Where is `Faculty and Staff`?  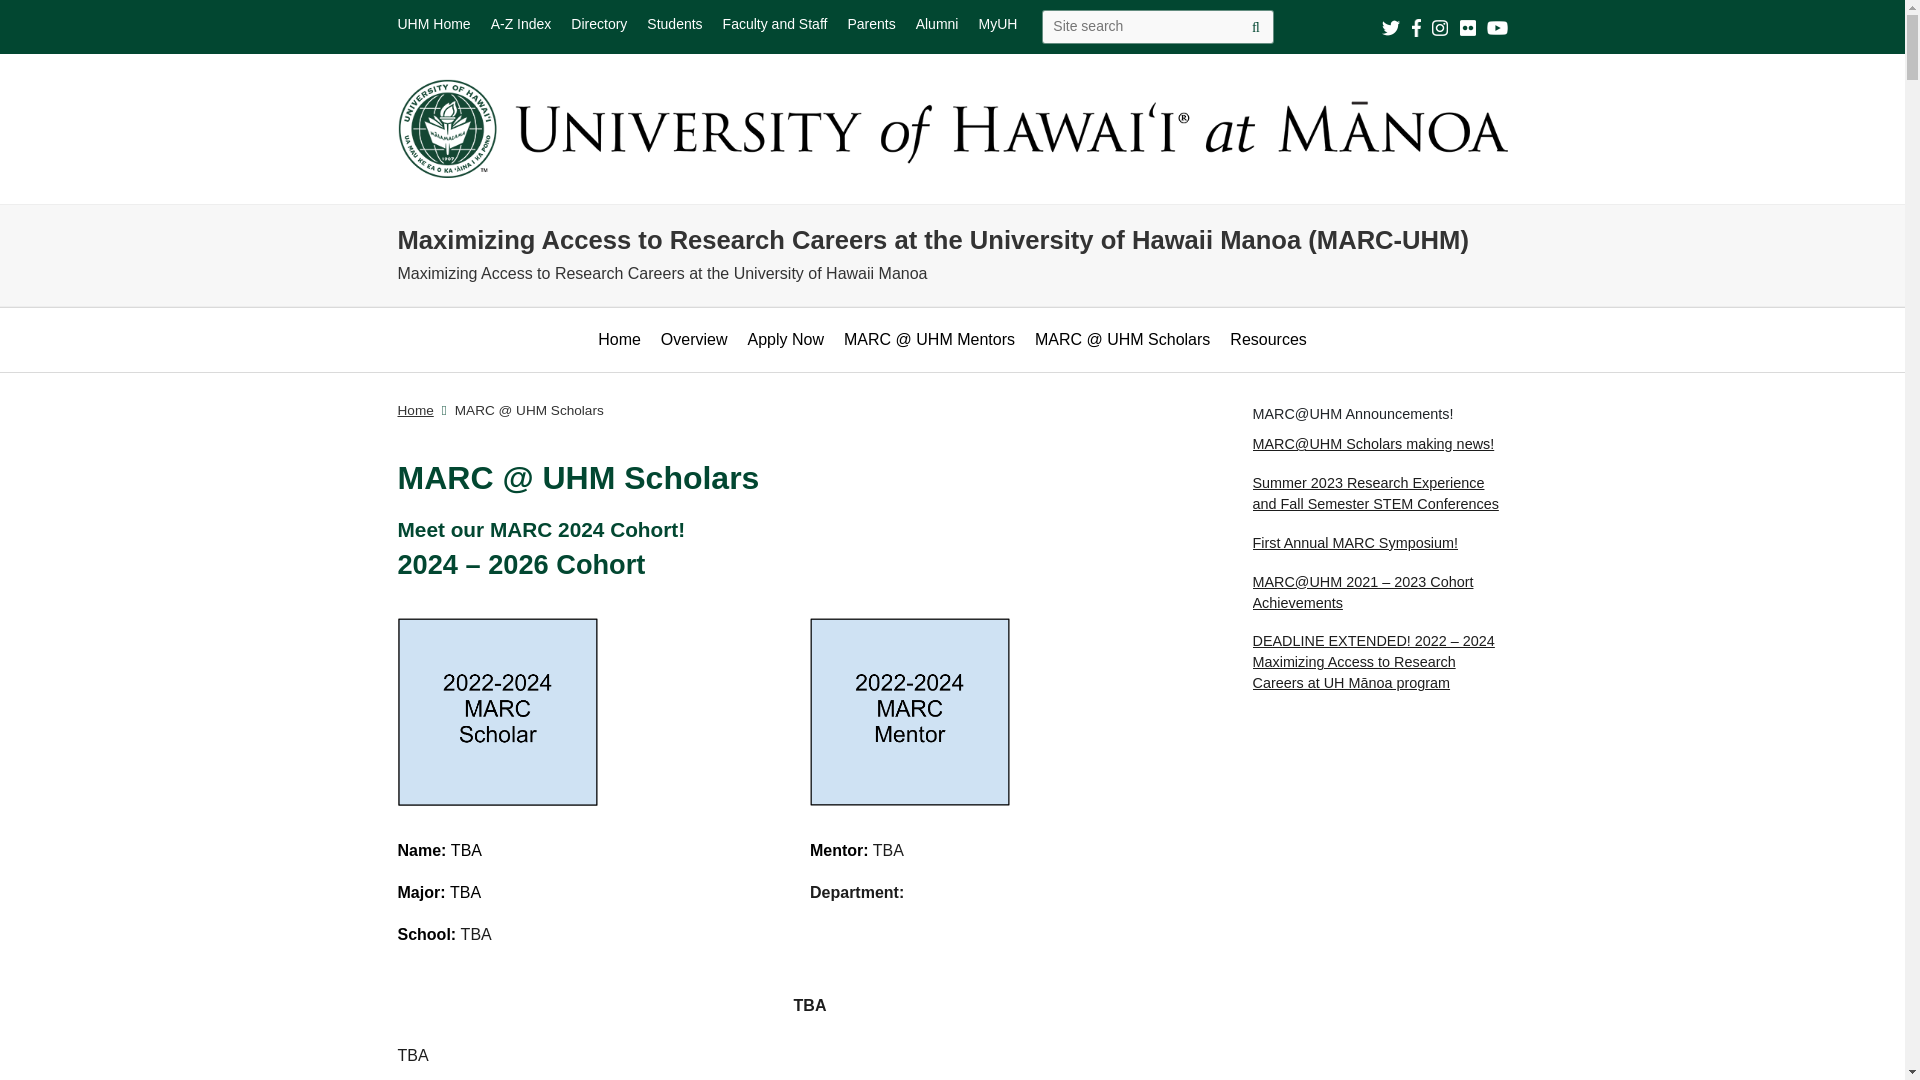 Faculty and Staff is located at coordinates (775, 24).